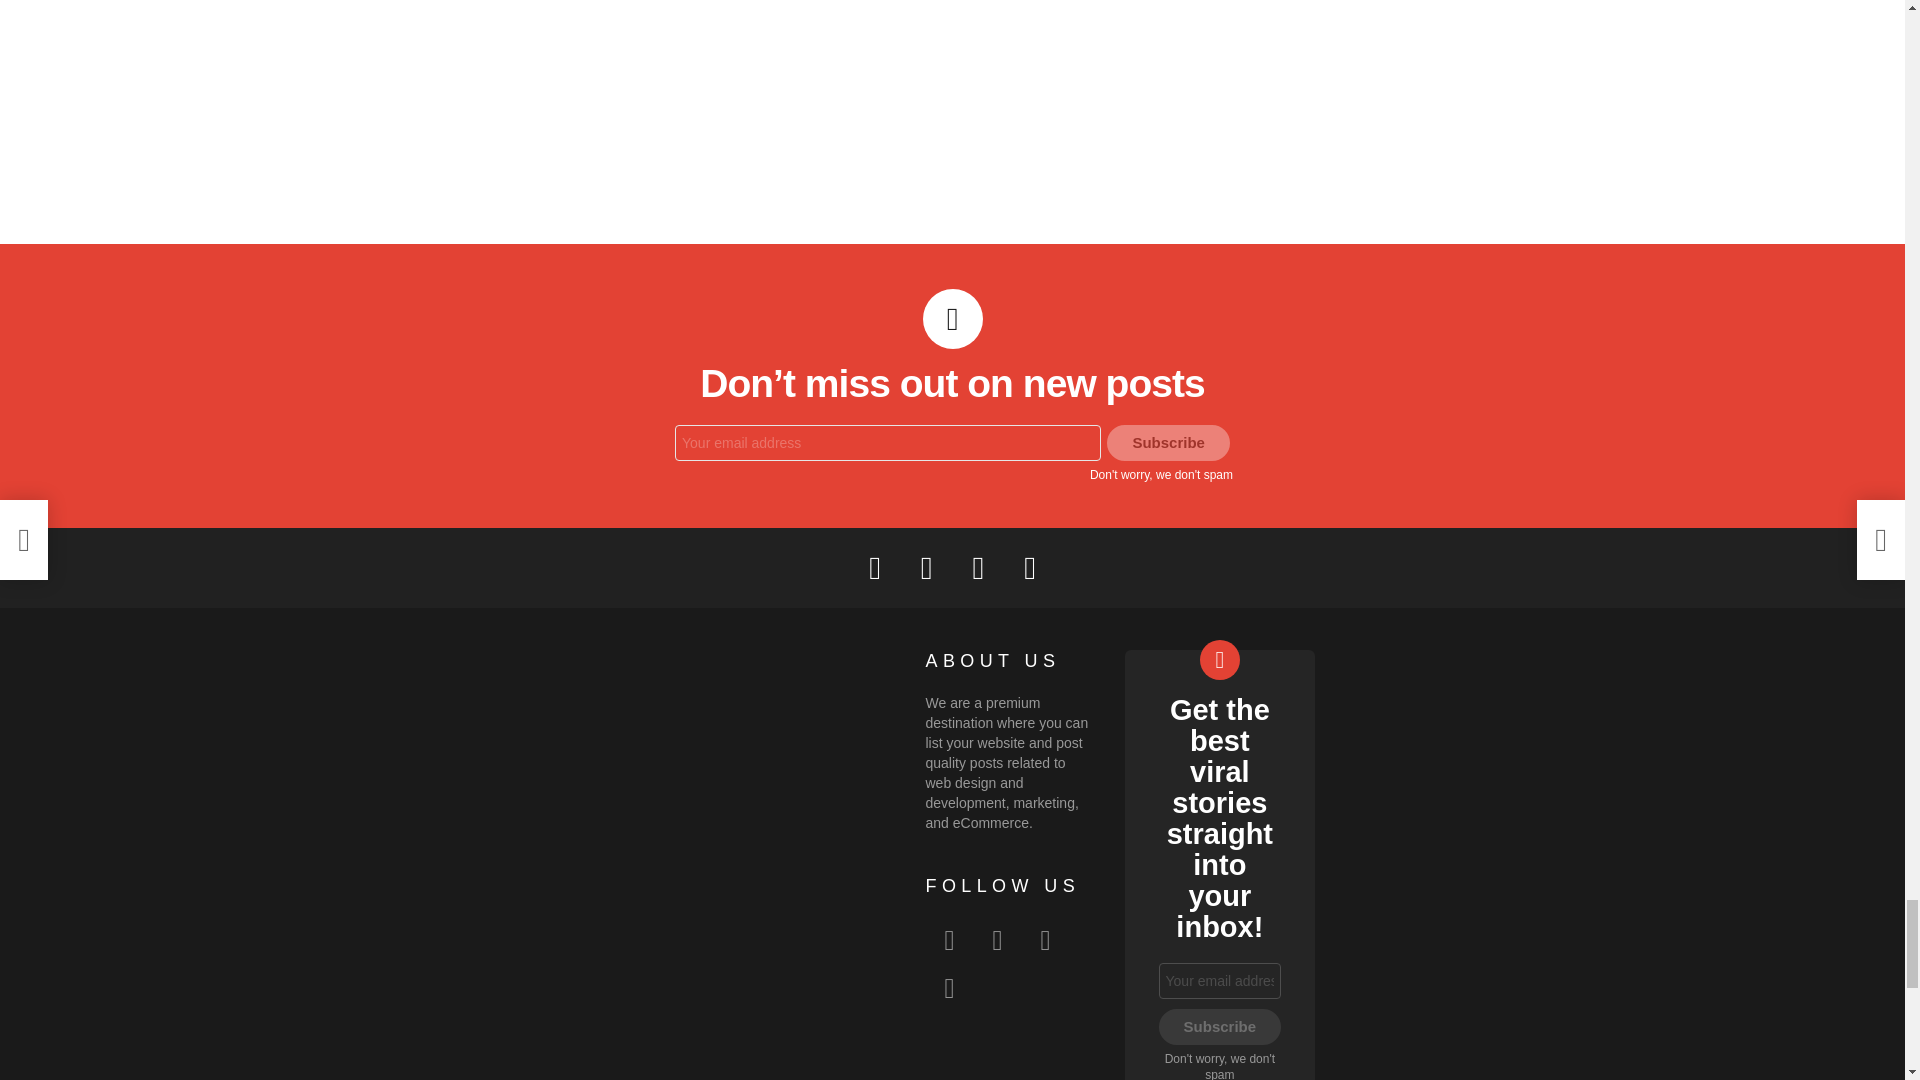 This screenshot has height=1080, width=1920. What do you see at coordinates (1168, 443) in the screenshot?
I see `Subscribe` at bounding box center [1168, 443].